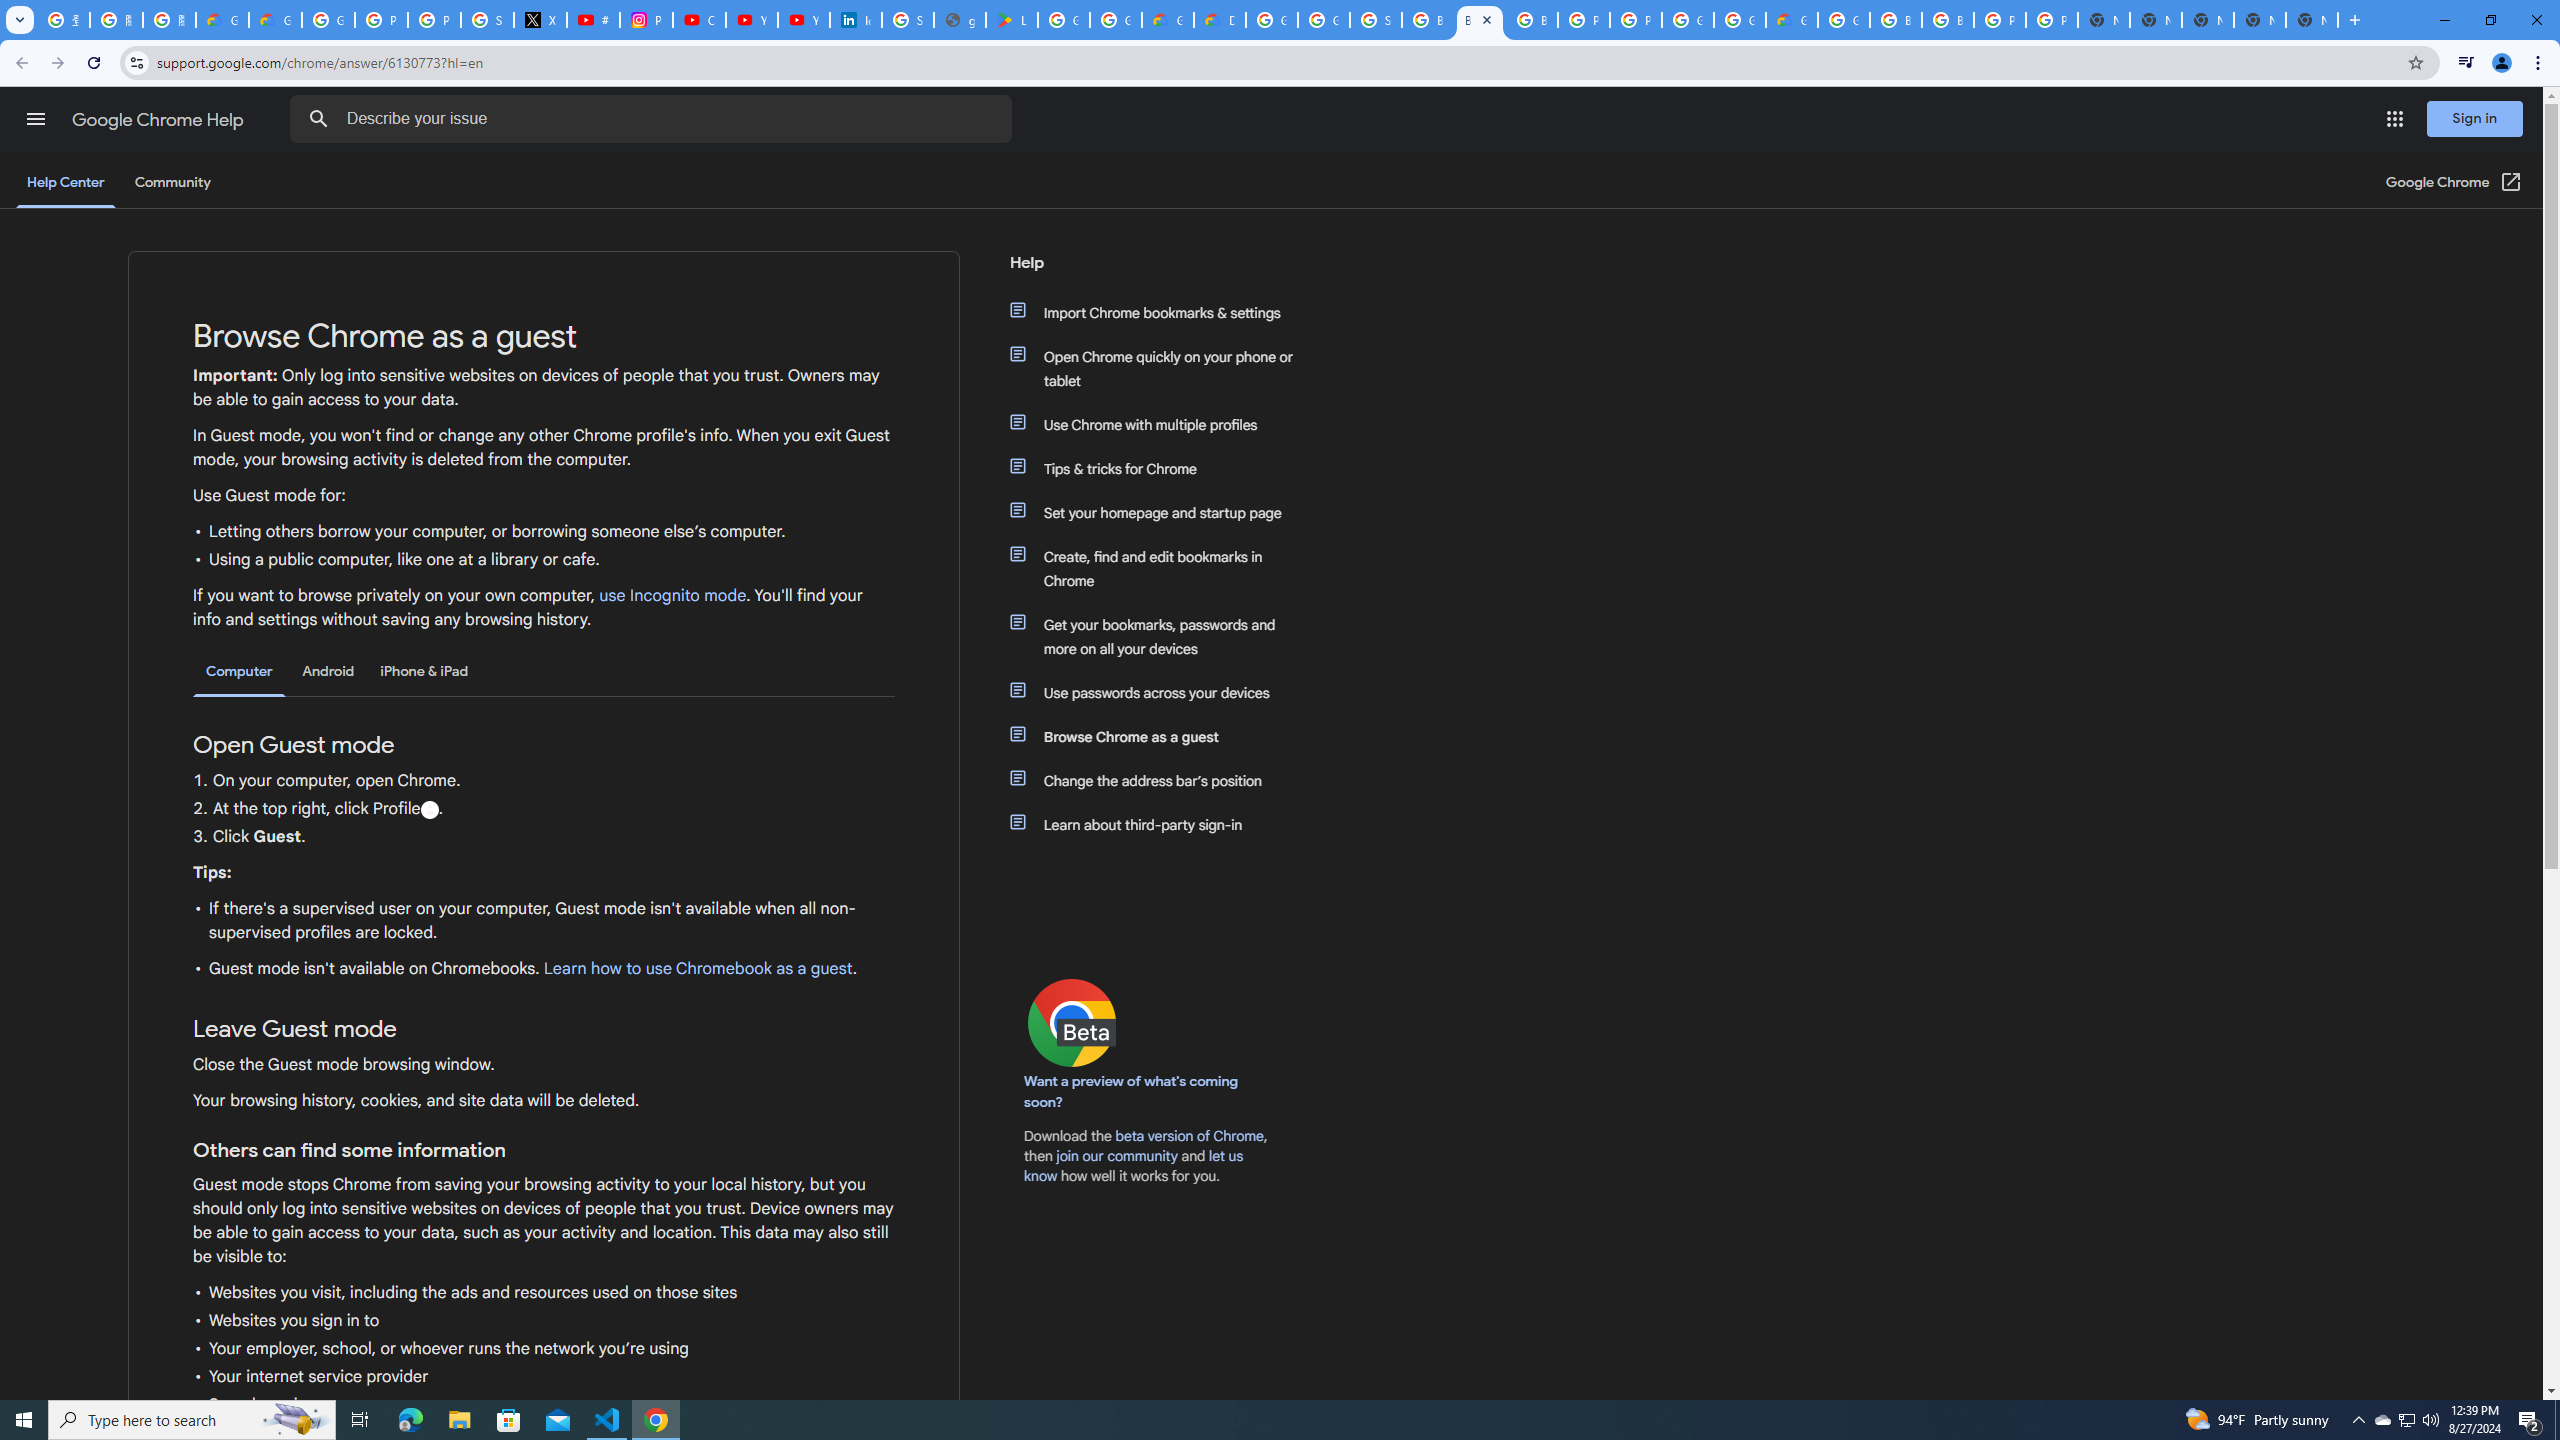 This screenshot has width=2560, height=1440. Describe the element at coordinates (239, 672) in the screenshot. I see `Computer` at that location.